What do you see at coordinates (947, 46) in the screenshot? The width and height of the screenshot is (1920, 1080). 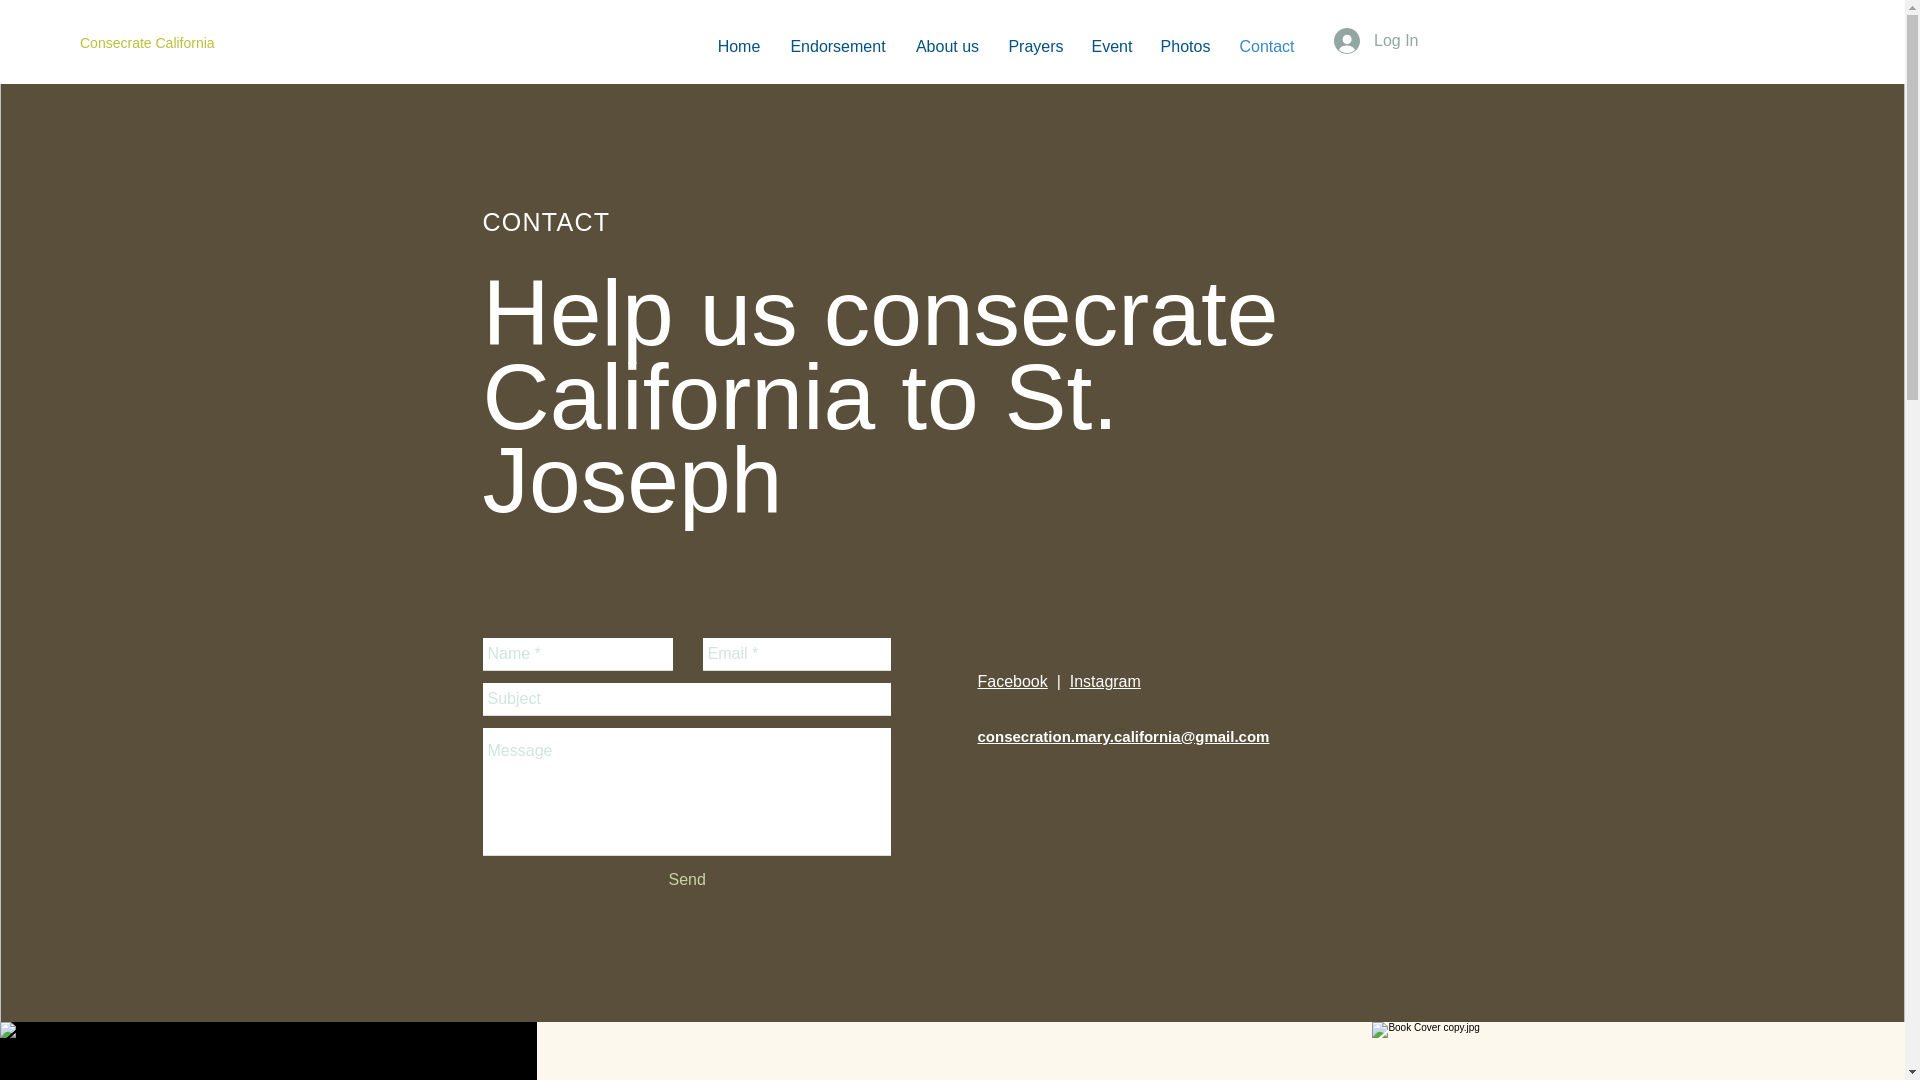 I see `About us` at bounding box center [947, 46].